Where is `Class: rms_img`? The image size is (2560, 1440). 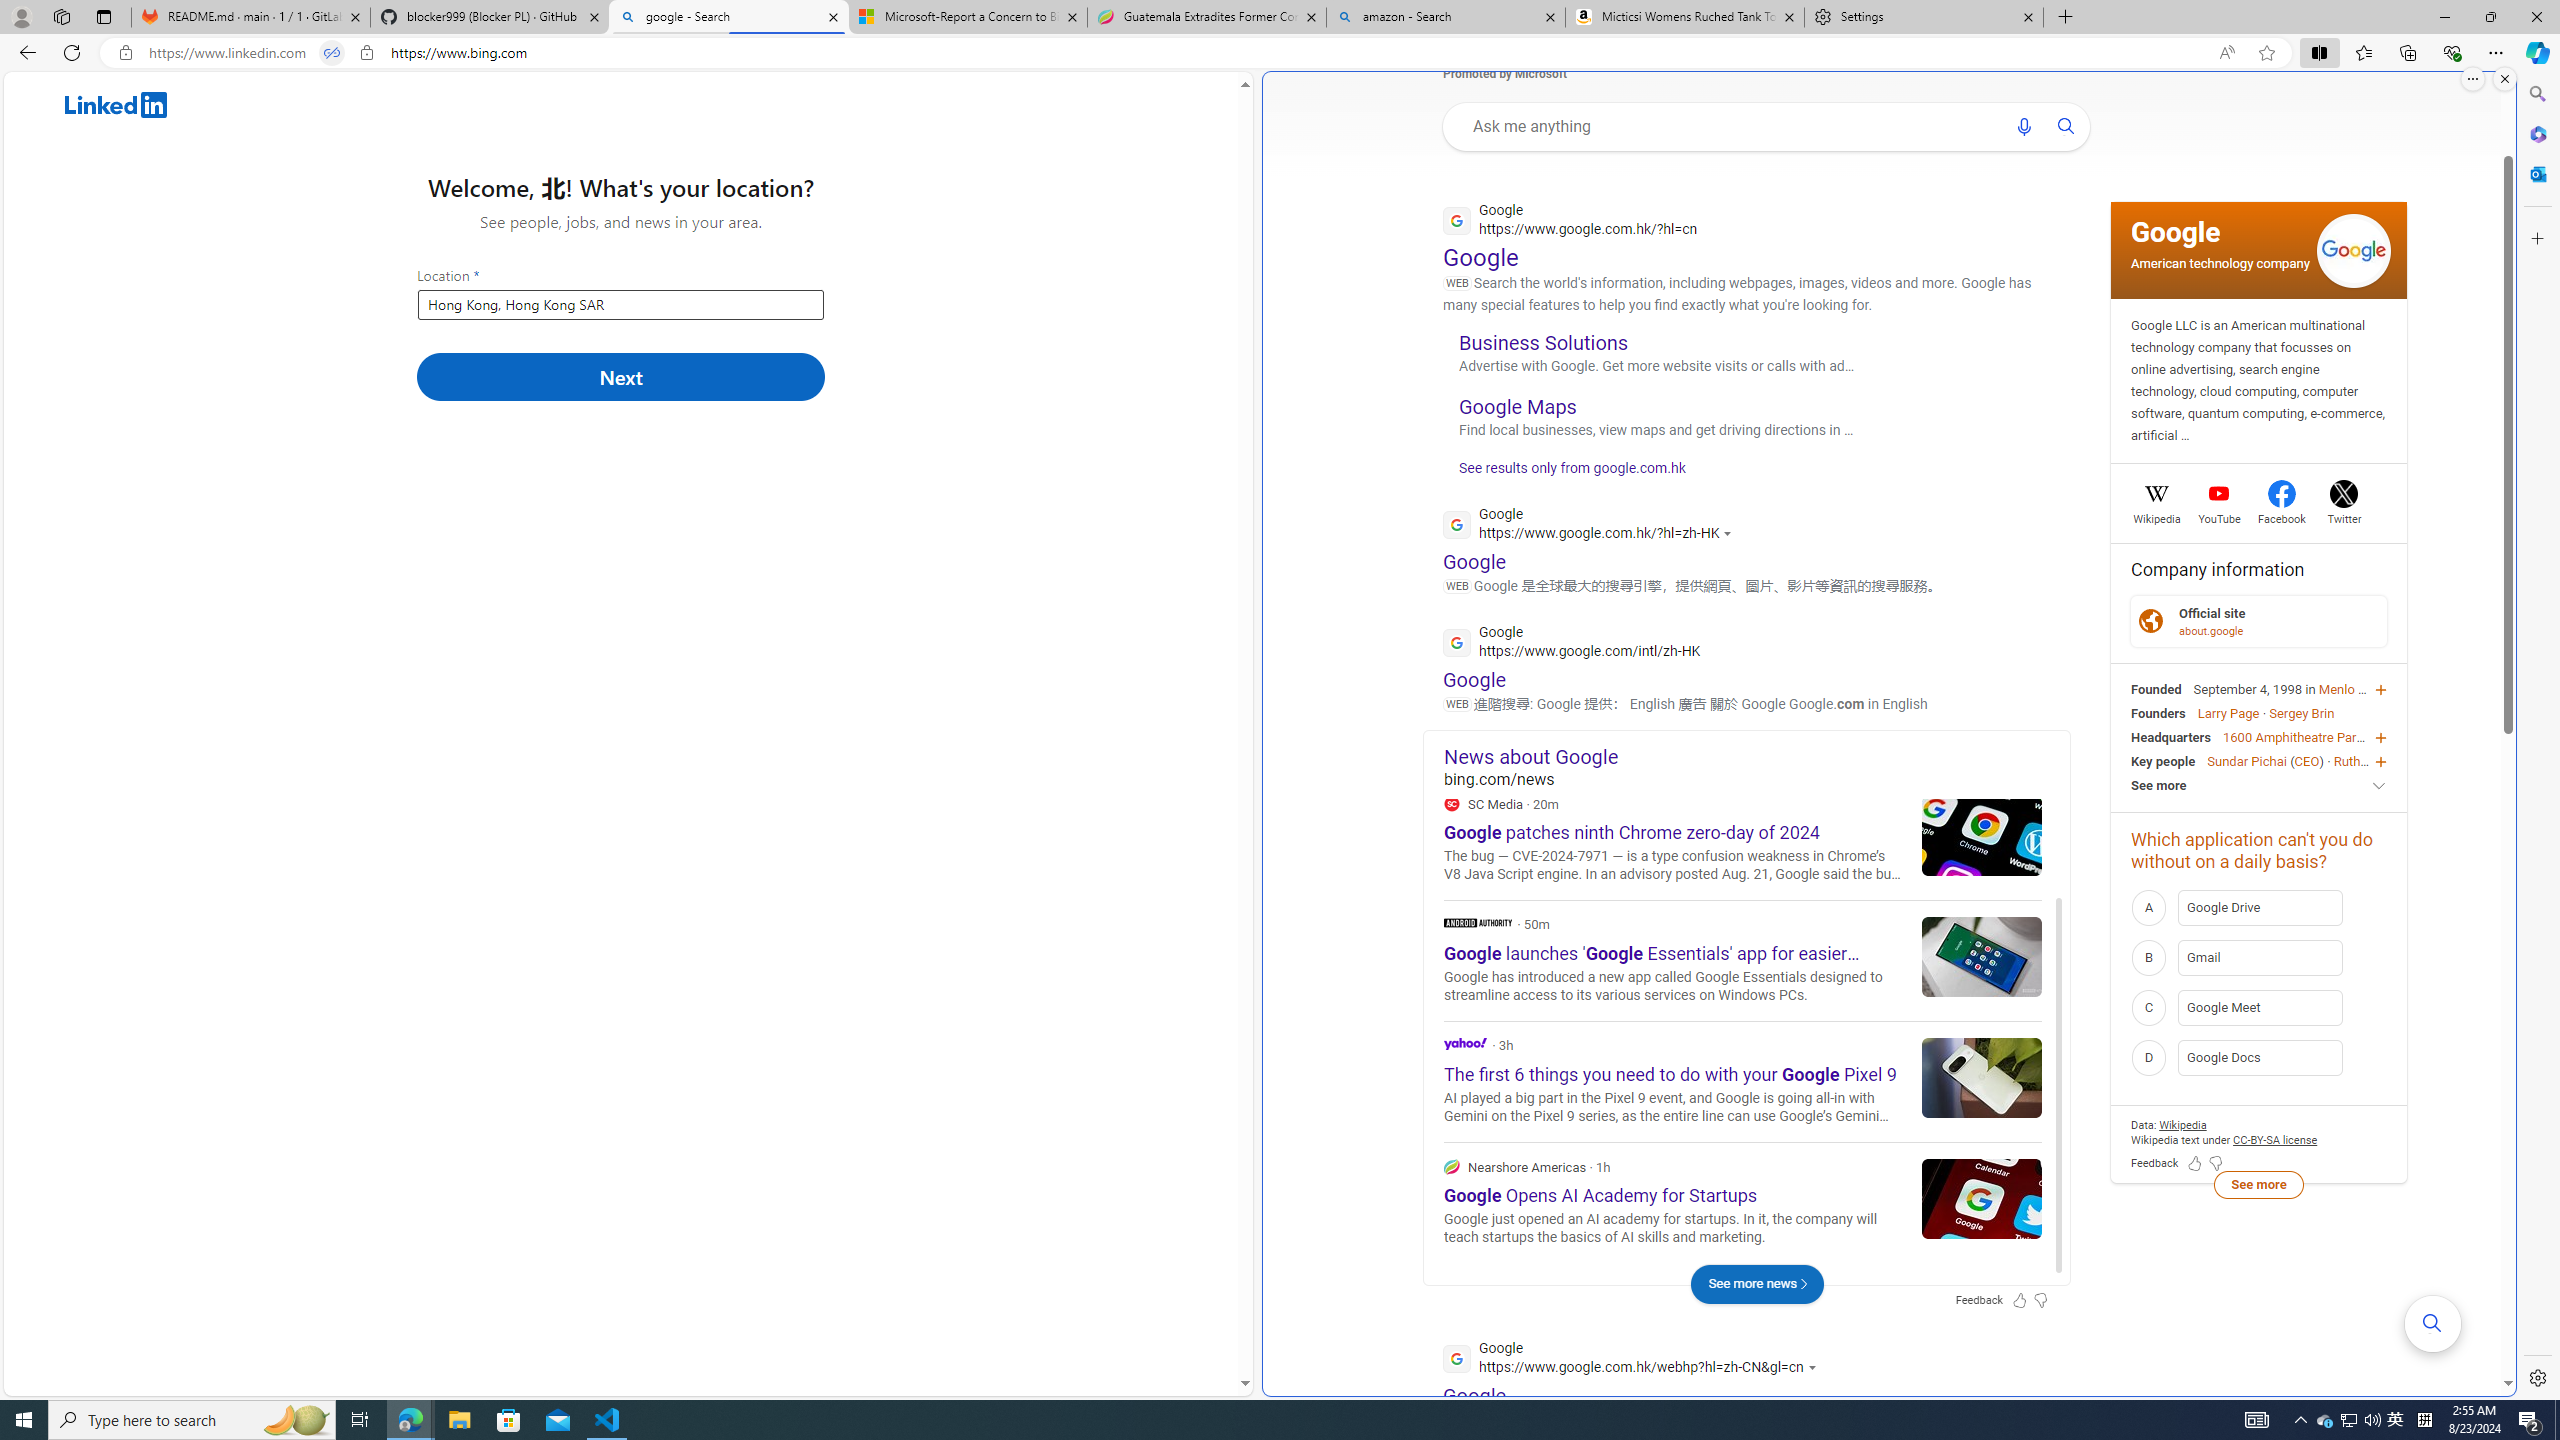 Class: rms_img is located at coordinates (2474, 74).